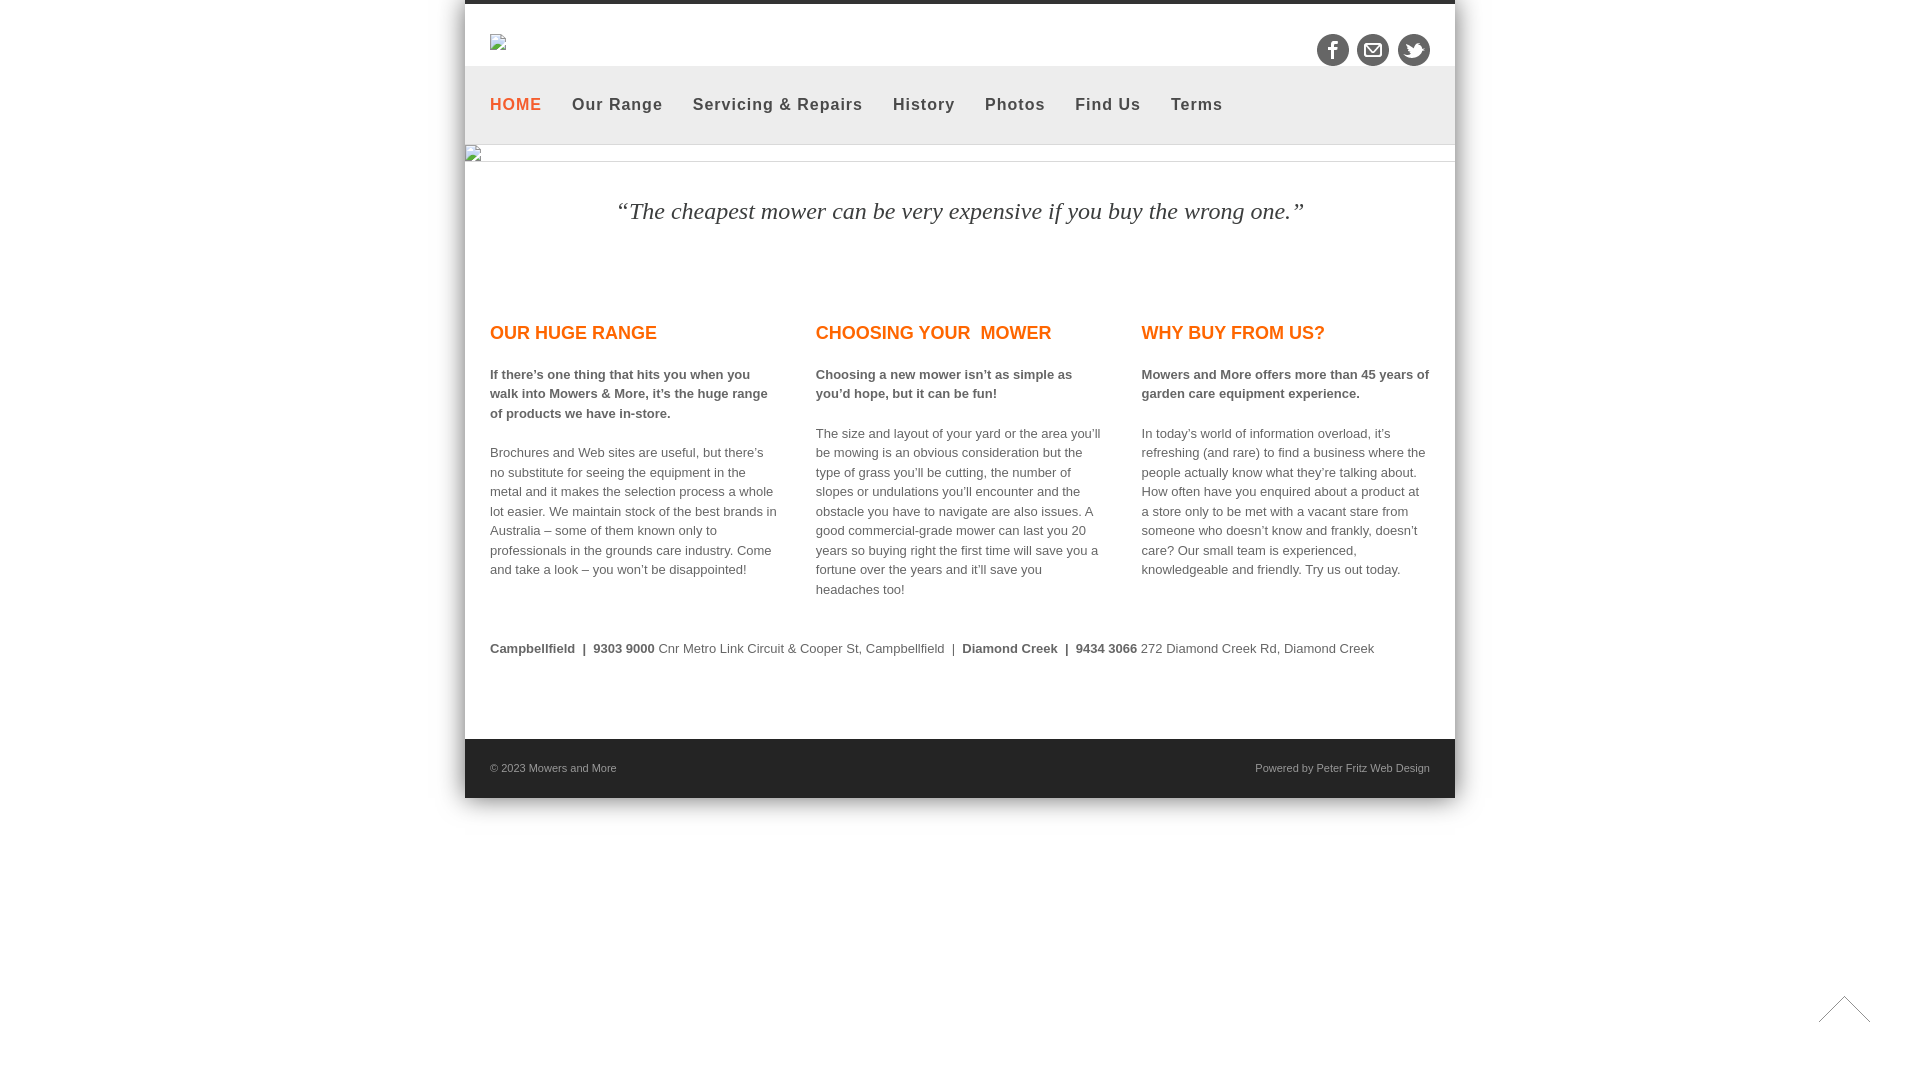 The width and height of the screenshot is (1920, 1080). Describe the element at coordinates (1015, 105) in the screenshot. I see `Photos` at that location.